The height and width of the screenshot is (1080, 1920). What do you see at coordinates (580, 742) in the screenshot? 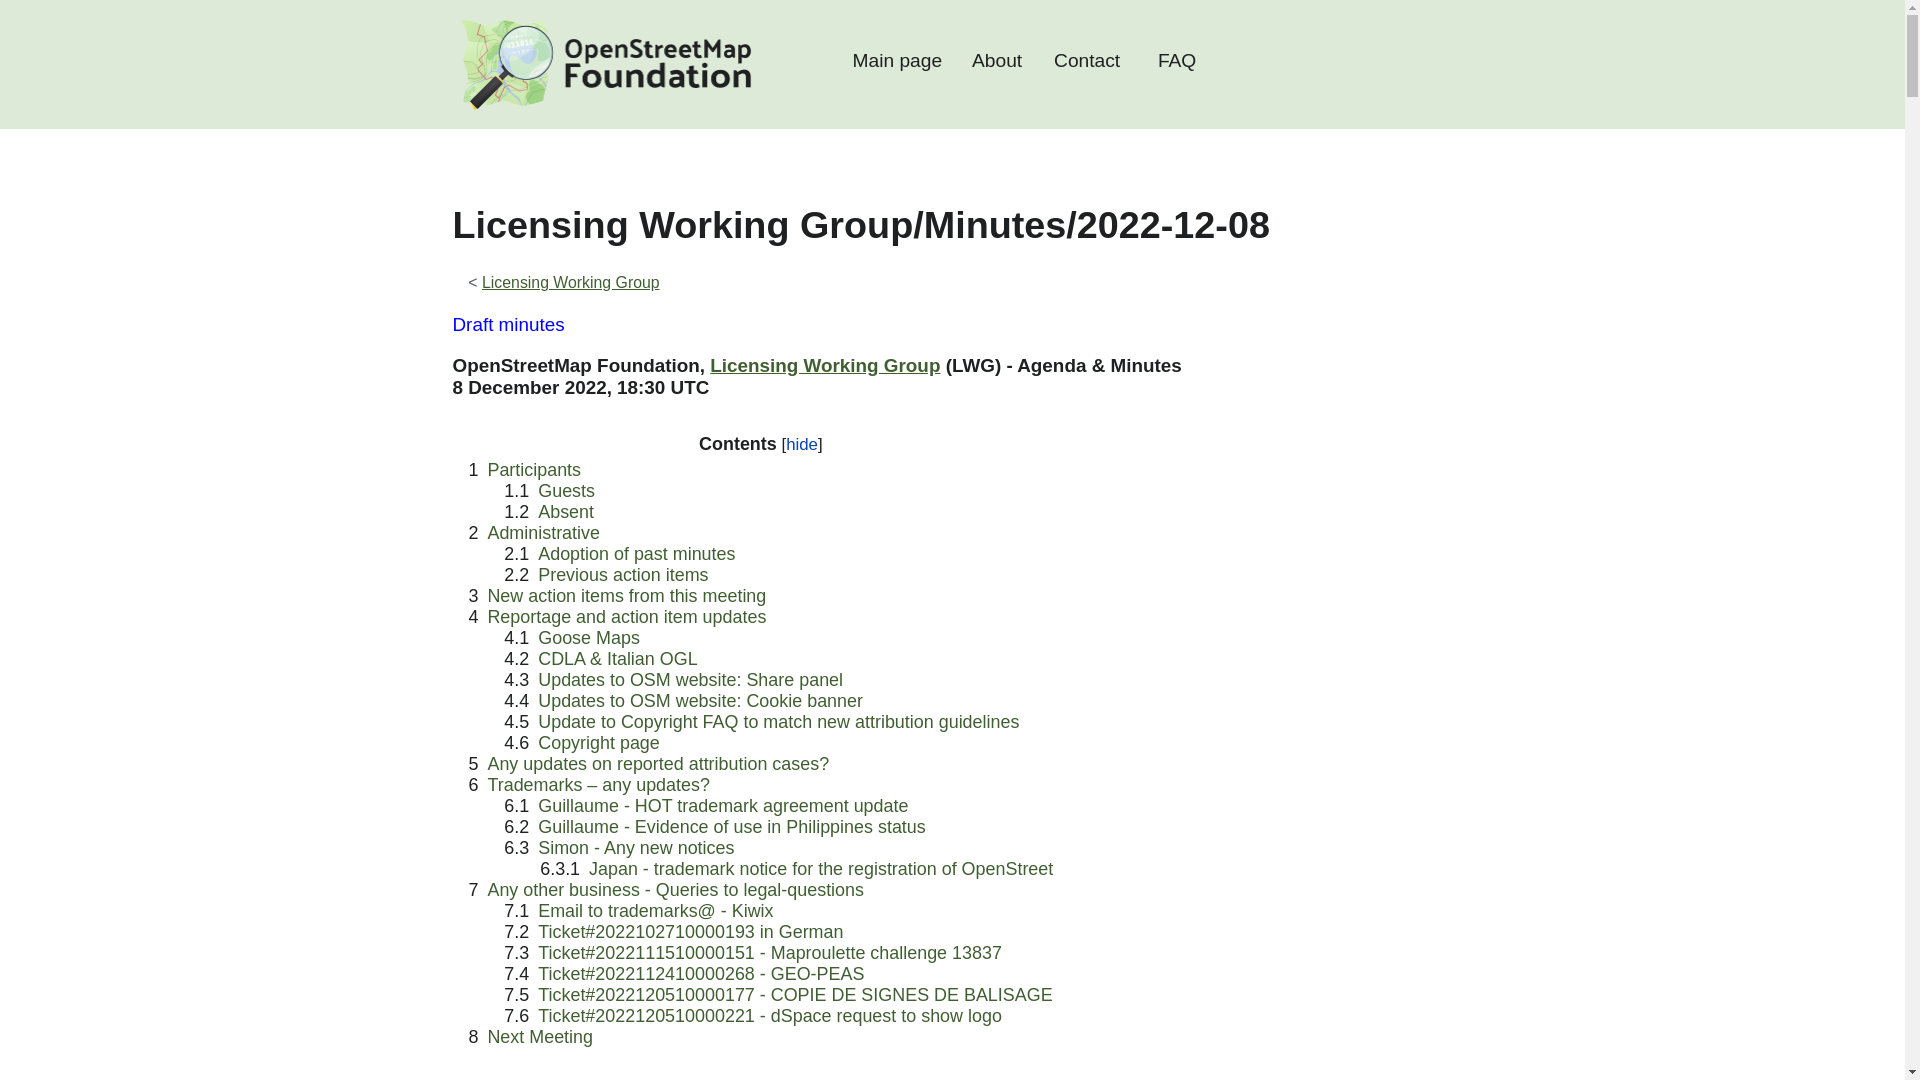
I see `4.6 Copyright page` at bounding box center [580, 742].